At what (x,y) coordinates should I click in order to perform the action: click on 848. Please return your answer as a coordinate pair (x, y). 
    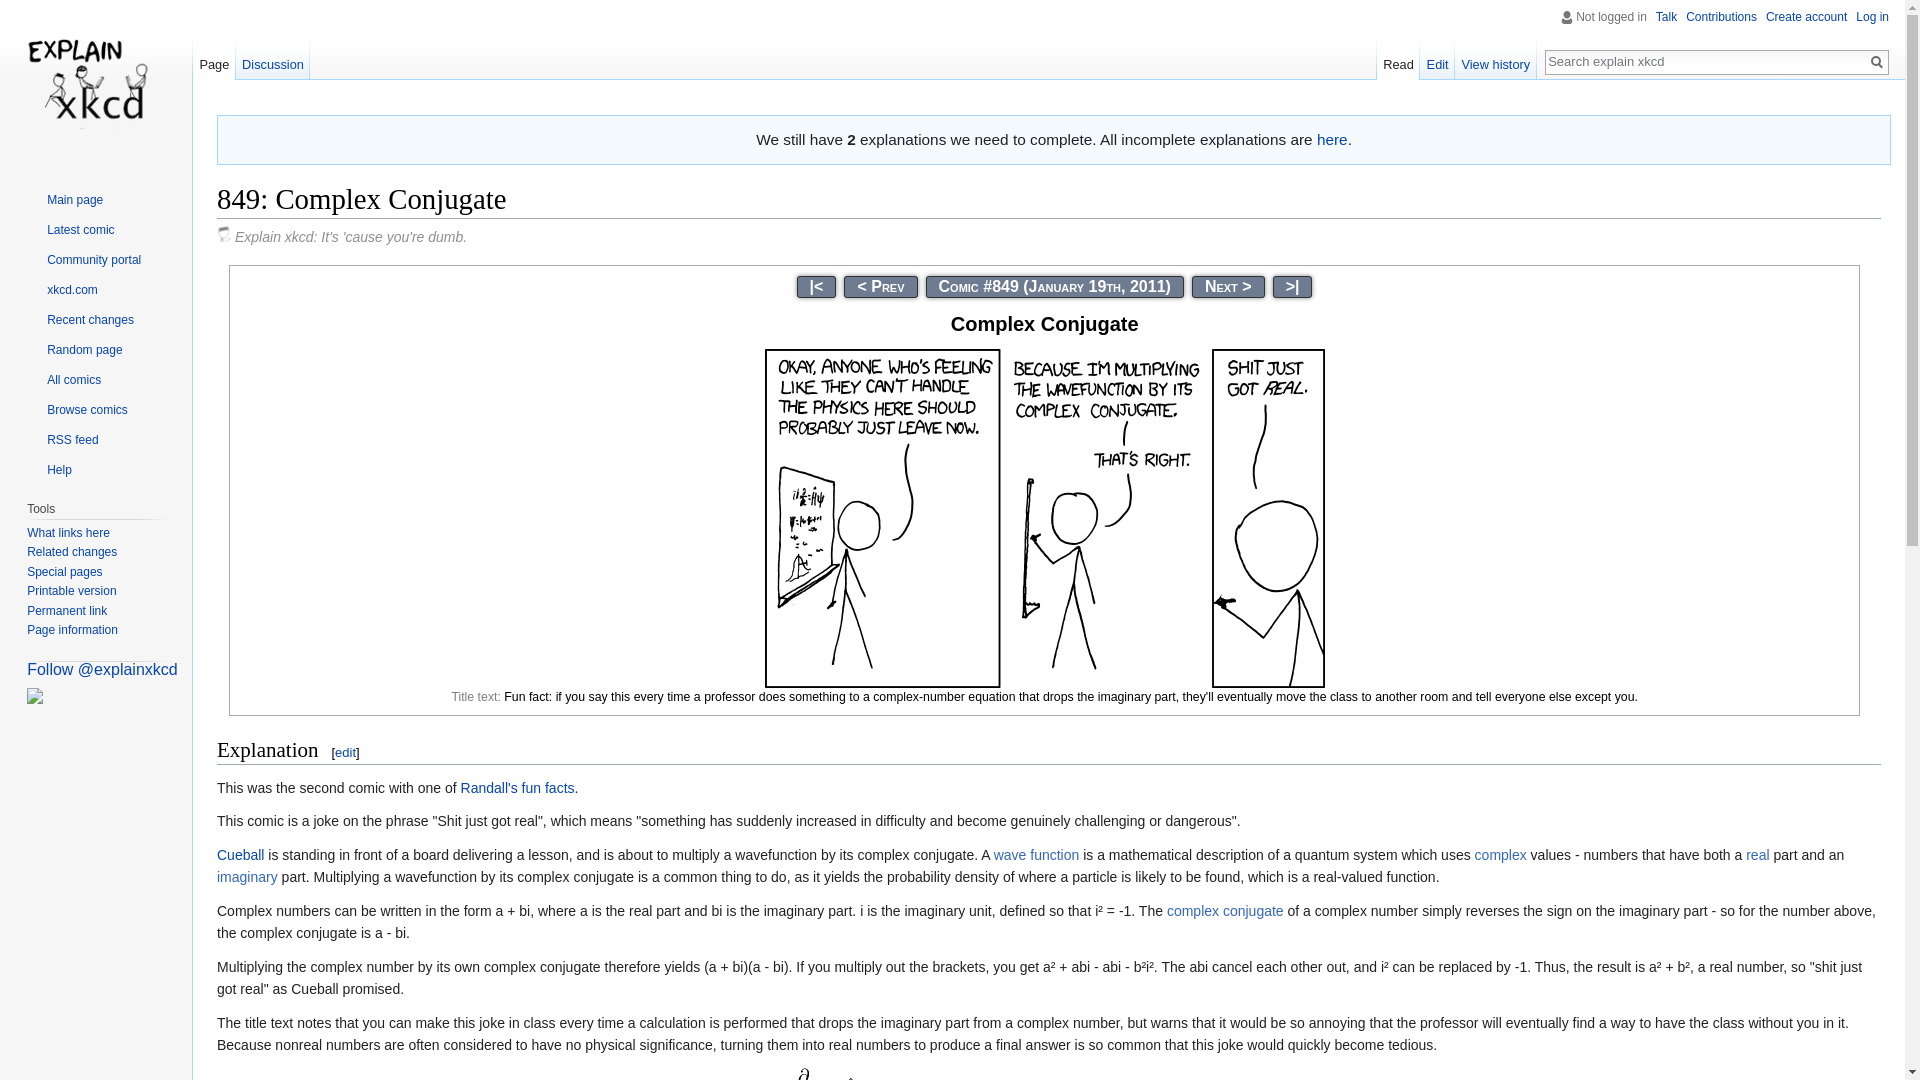
    Looking at the image, I should click on (880, 286).